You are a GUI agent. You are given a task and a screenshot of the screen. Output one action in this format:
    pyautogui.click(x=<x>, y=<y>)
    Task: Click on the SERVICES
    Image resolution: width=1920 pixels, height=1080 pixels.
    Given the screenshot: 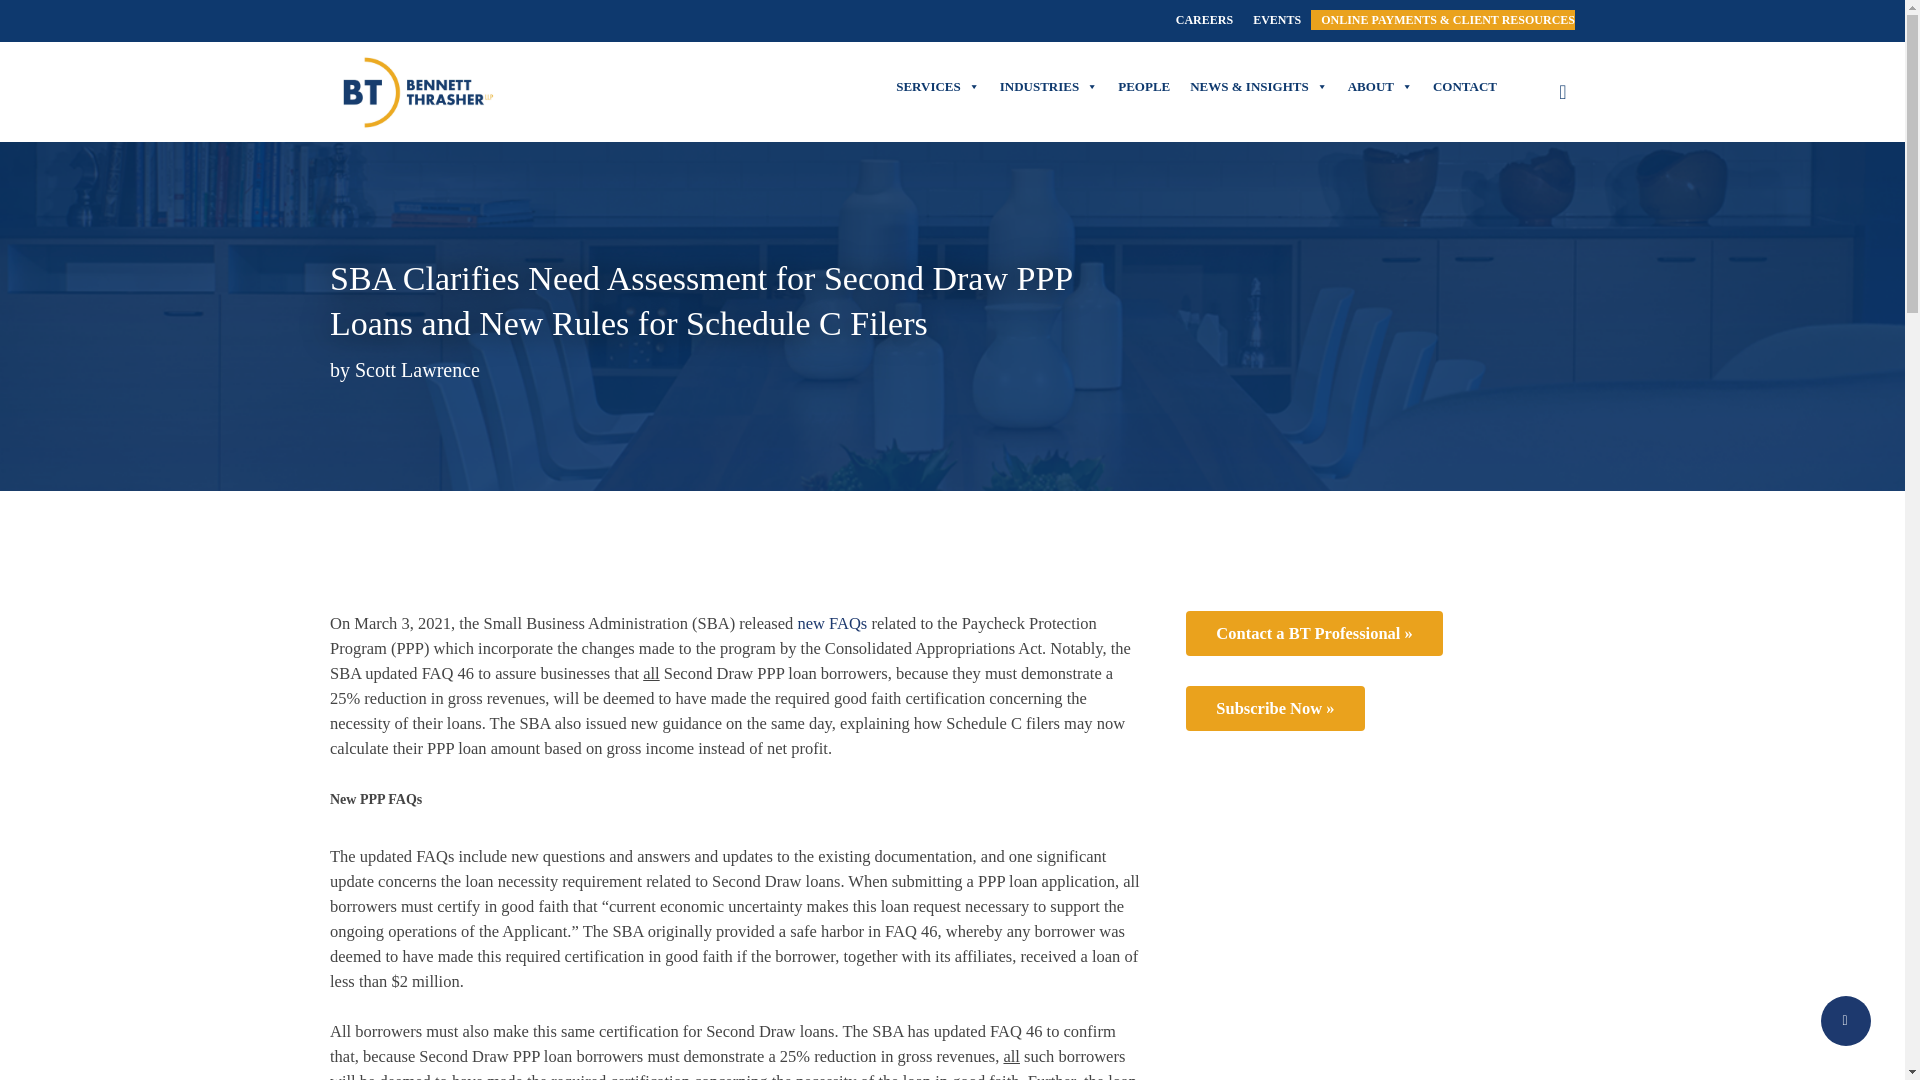 What is the action you would take?
    pyautogui.click(x=938, y=86)
    